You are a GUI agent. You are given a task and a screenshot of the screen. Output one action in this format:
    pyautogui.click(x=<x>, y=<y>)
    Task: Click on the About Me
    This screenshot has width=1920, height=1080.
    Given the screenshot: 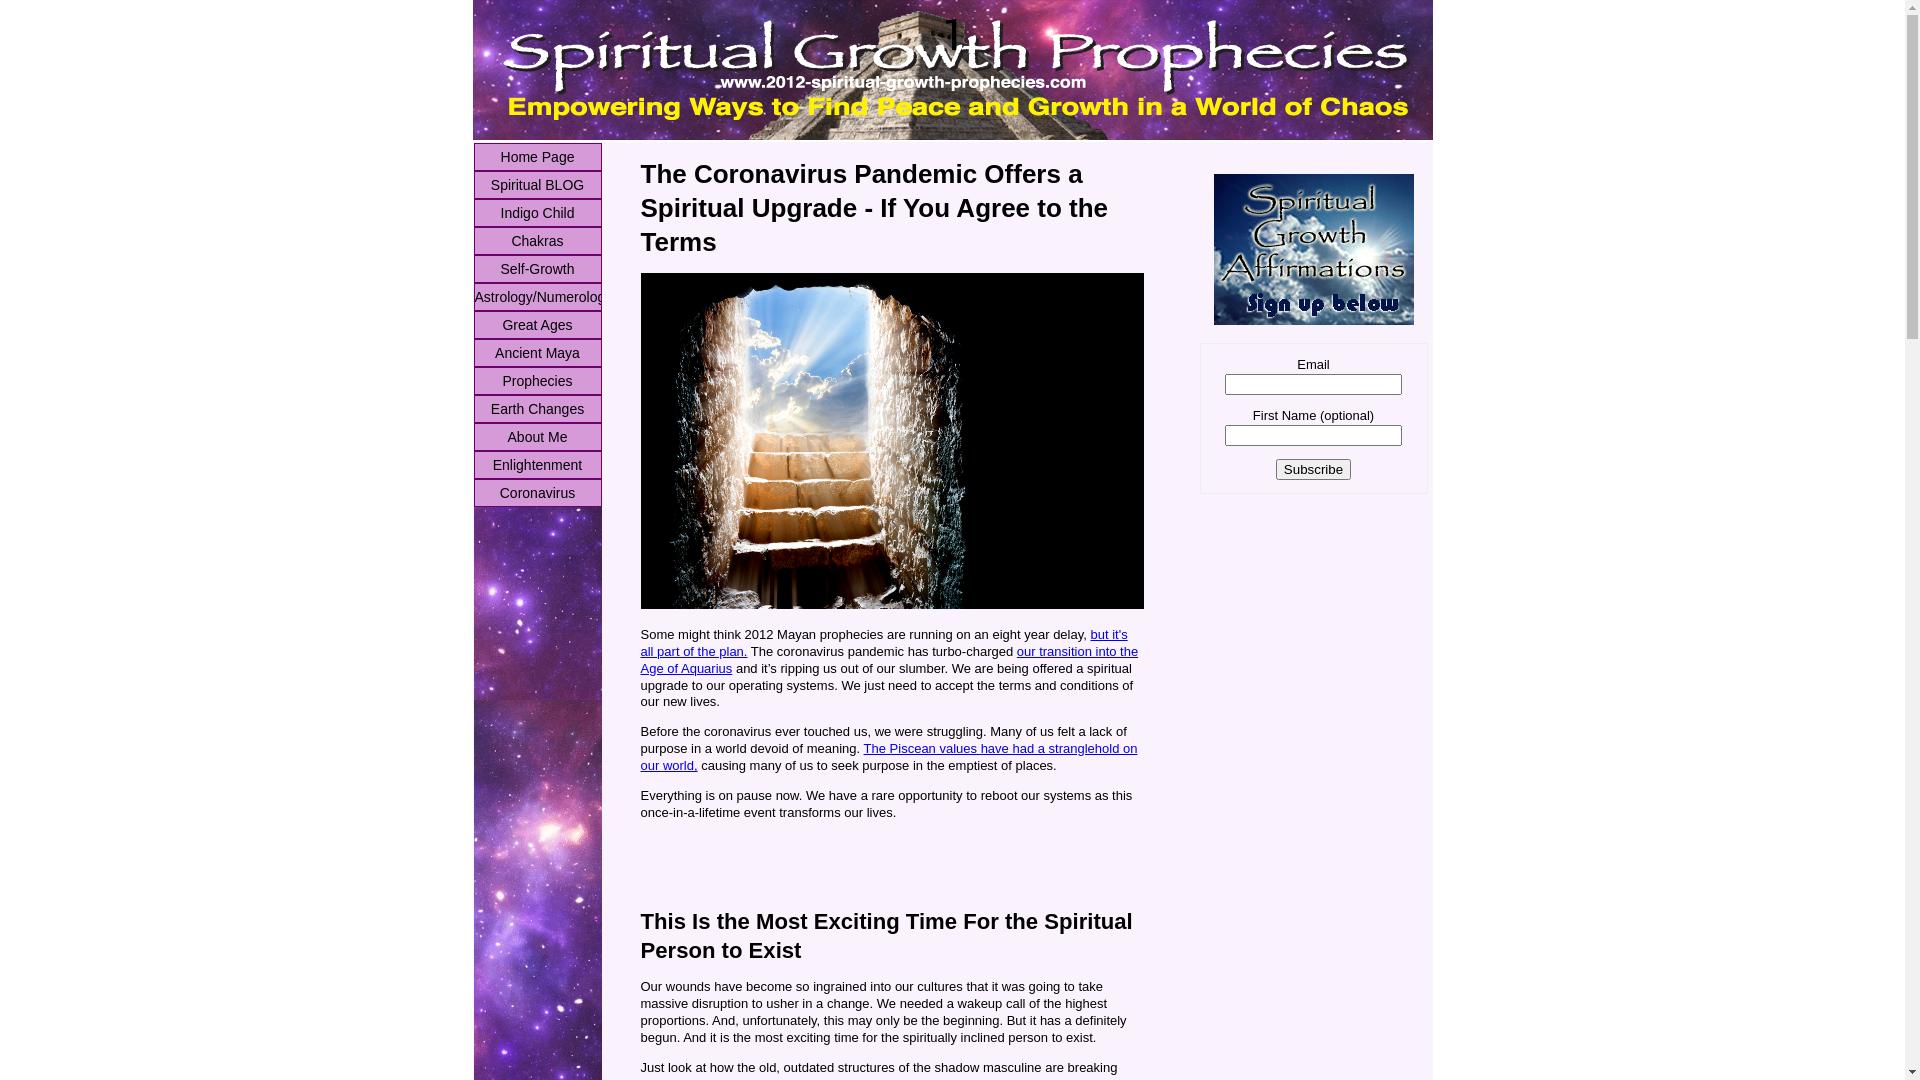 What is the action you would take?
    pyautogui.click(x=538, y=437)
    